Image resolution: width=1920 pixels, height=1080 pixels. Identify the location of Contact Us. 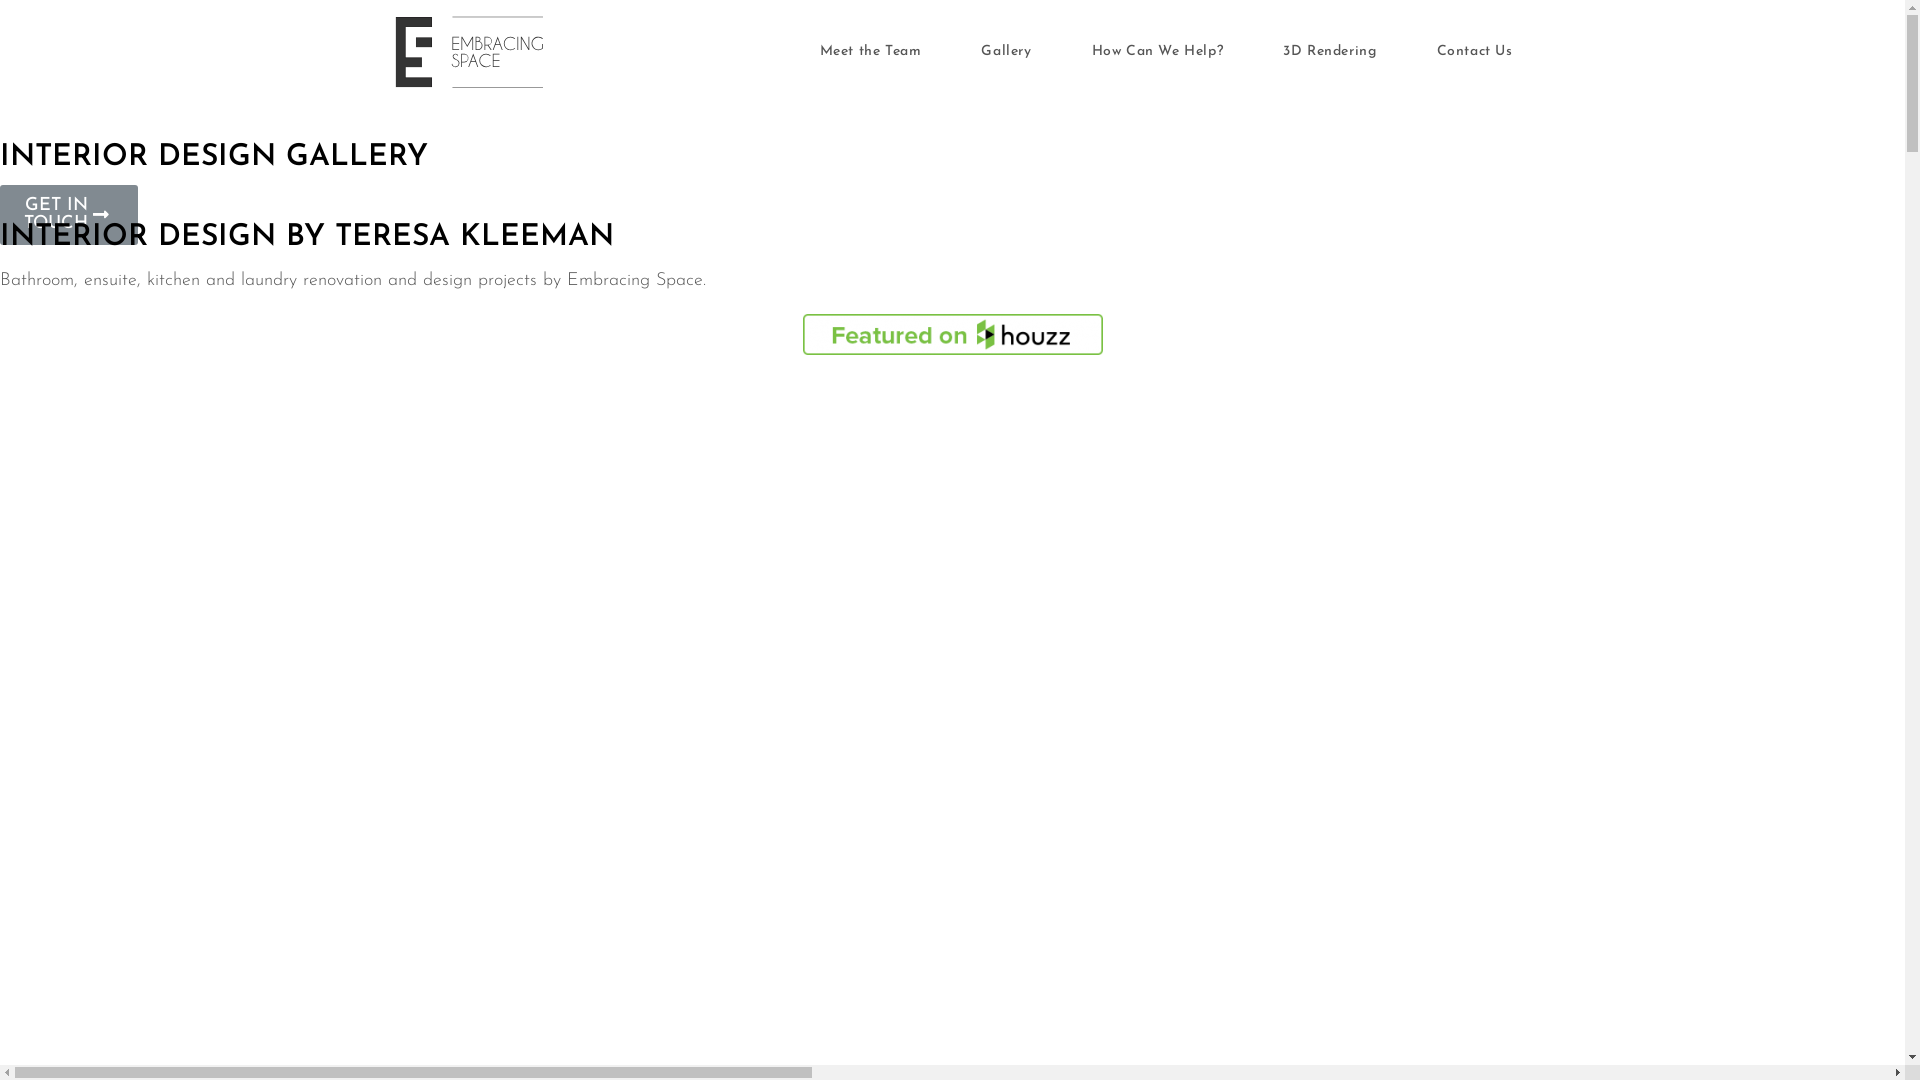
(1474, 52).